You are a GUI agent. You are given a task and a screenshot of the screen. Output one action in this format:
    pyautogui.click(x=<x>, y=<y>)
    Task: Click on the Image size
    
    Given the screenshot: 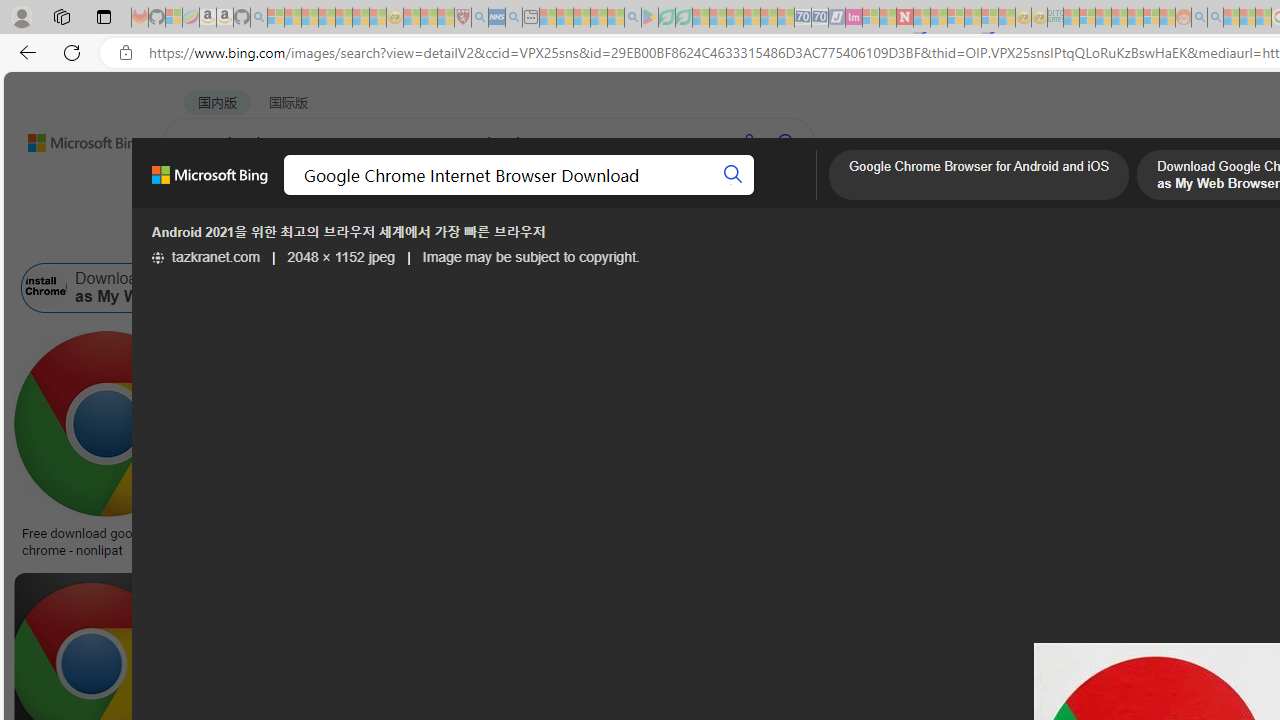 What is the action you would take?
    pyautogui.click(x=222, y=238)
    